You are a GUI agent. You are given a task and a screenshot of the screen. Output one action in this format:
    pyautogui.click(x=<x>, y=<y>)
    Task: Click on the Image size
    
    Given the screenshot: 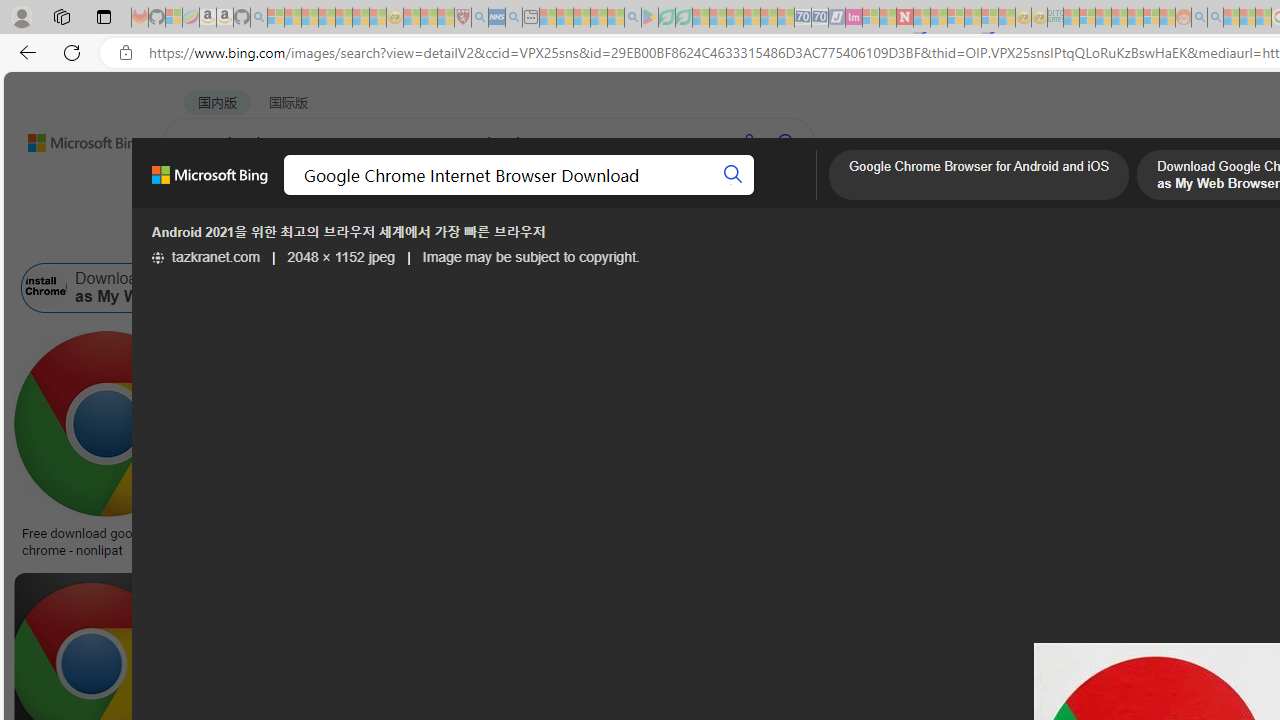 What is the action you would take?
    pyautogui.click(x=222, y=238)
    